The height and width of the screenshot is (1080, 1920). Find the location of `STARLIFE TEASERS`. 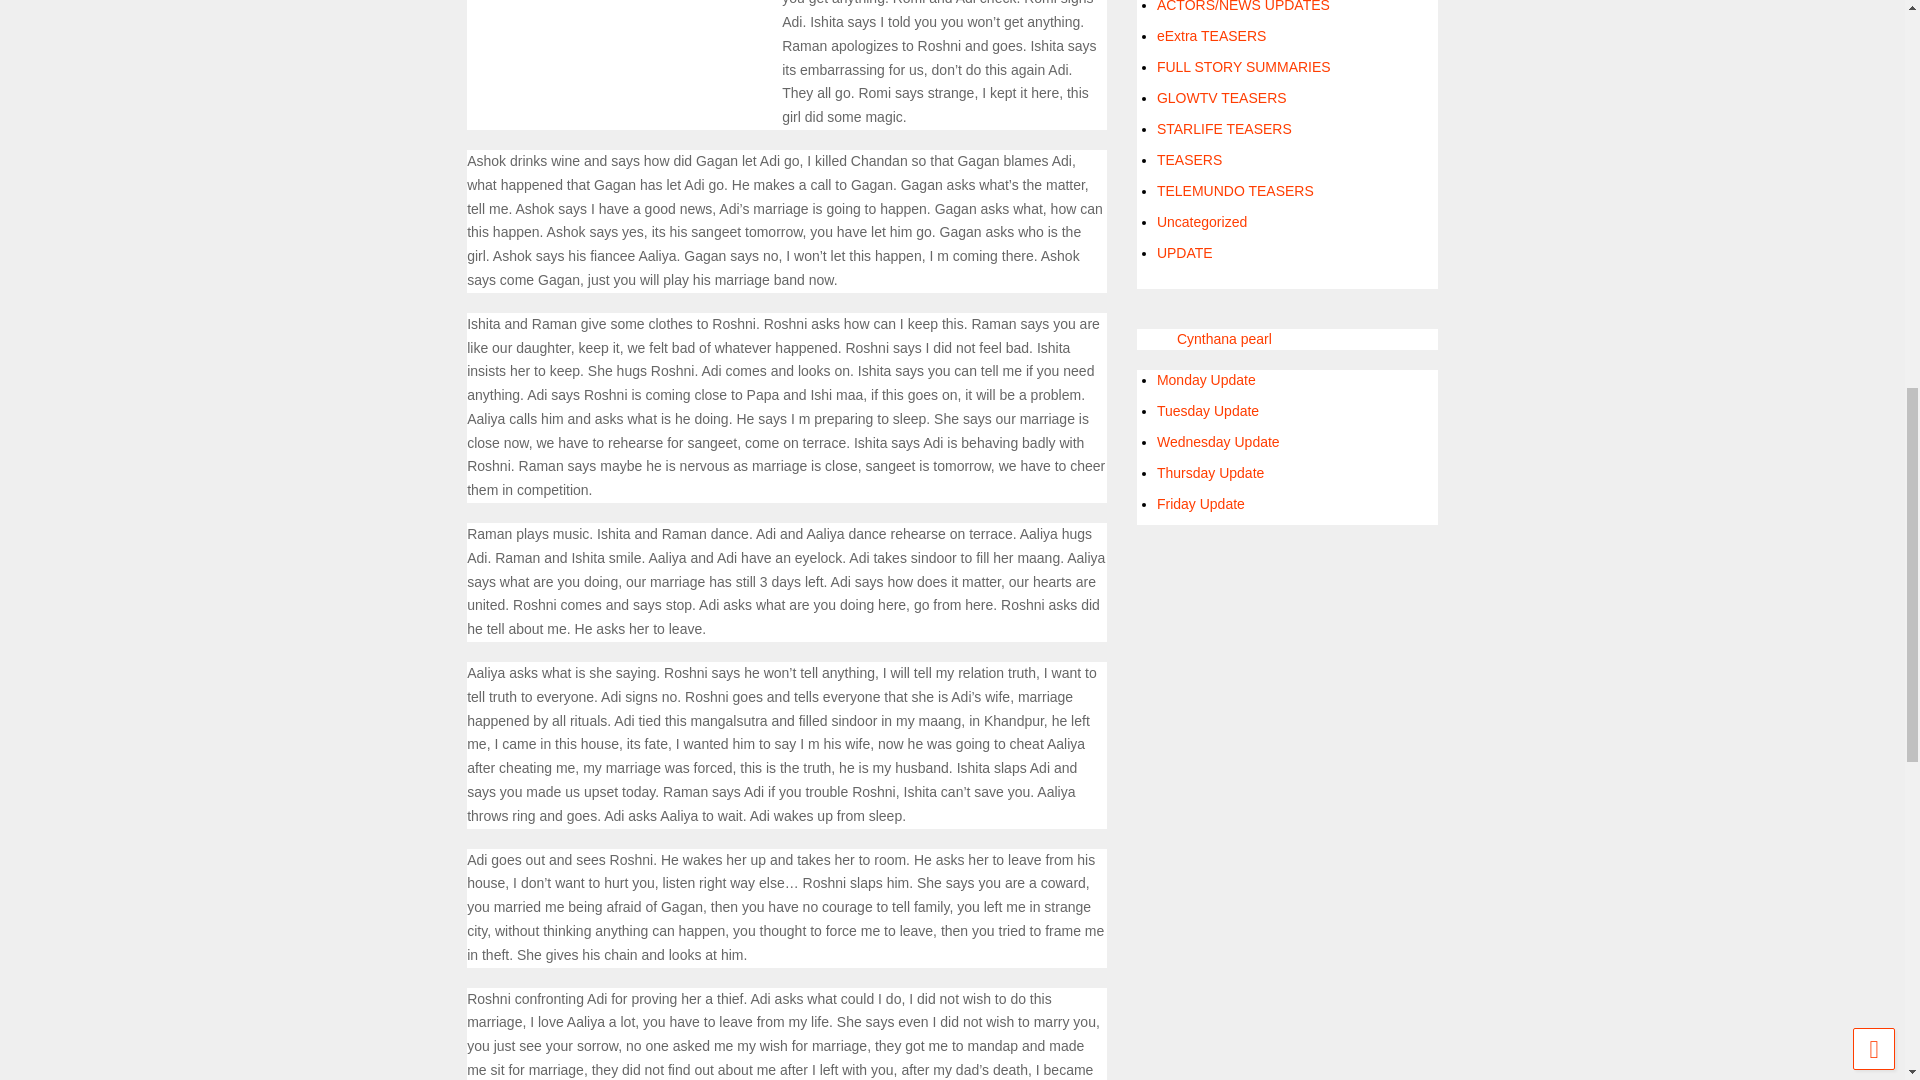

STARLIFE TEASERS is located at coordinates (1224, 128).